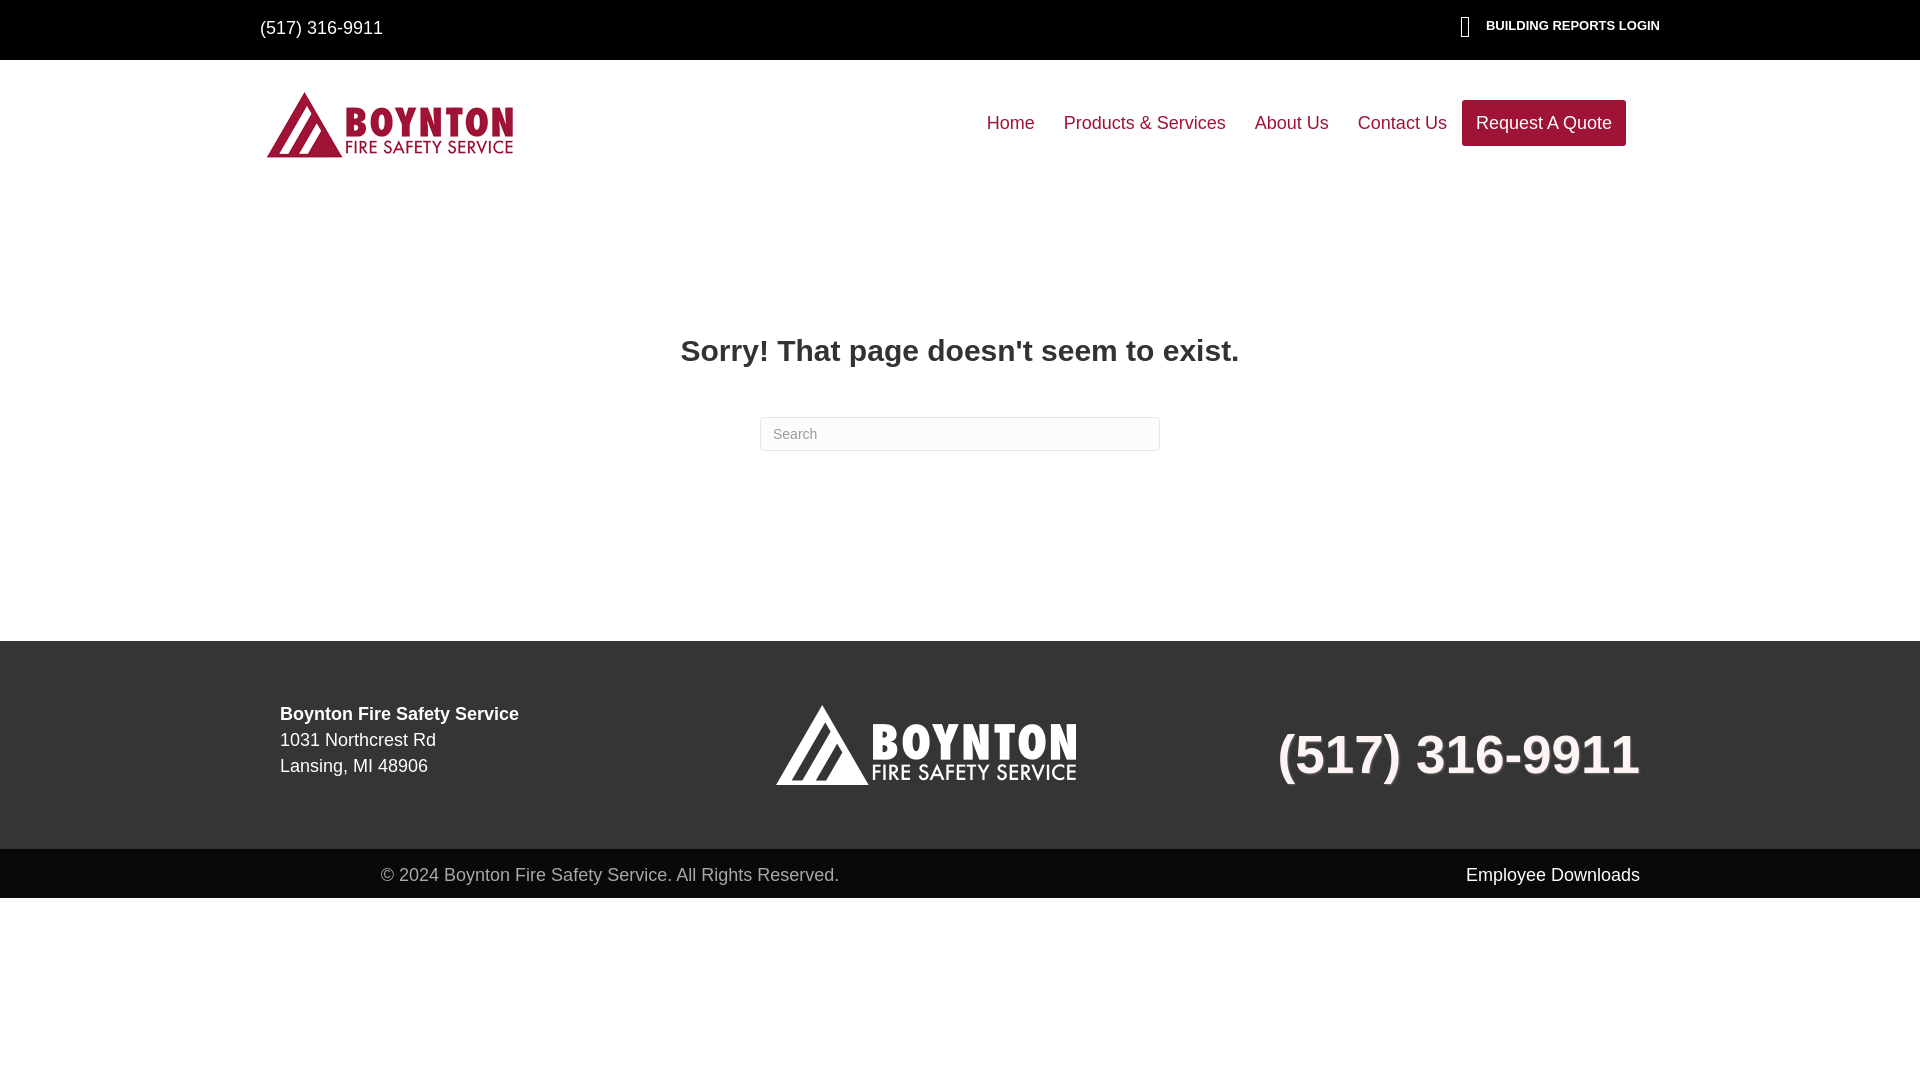  What do you see at coordinates (925, 745) in the screenshot?
I see `Boynton Fire Safety Logo White` at bounding box center [925, 745].